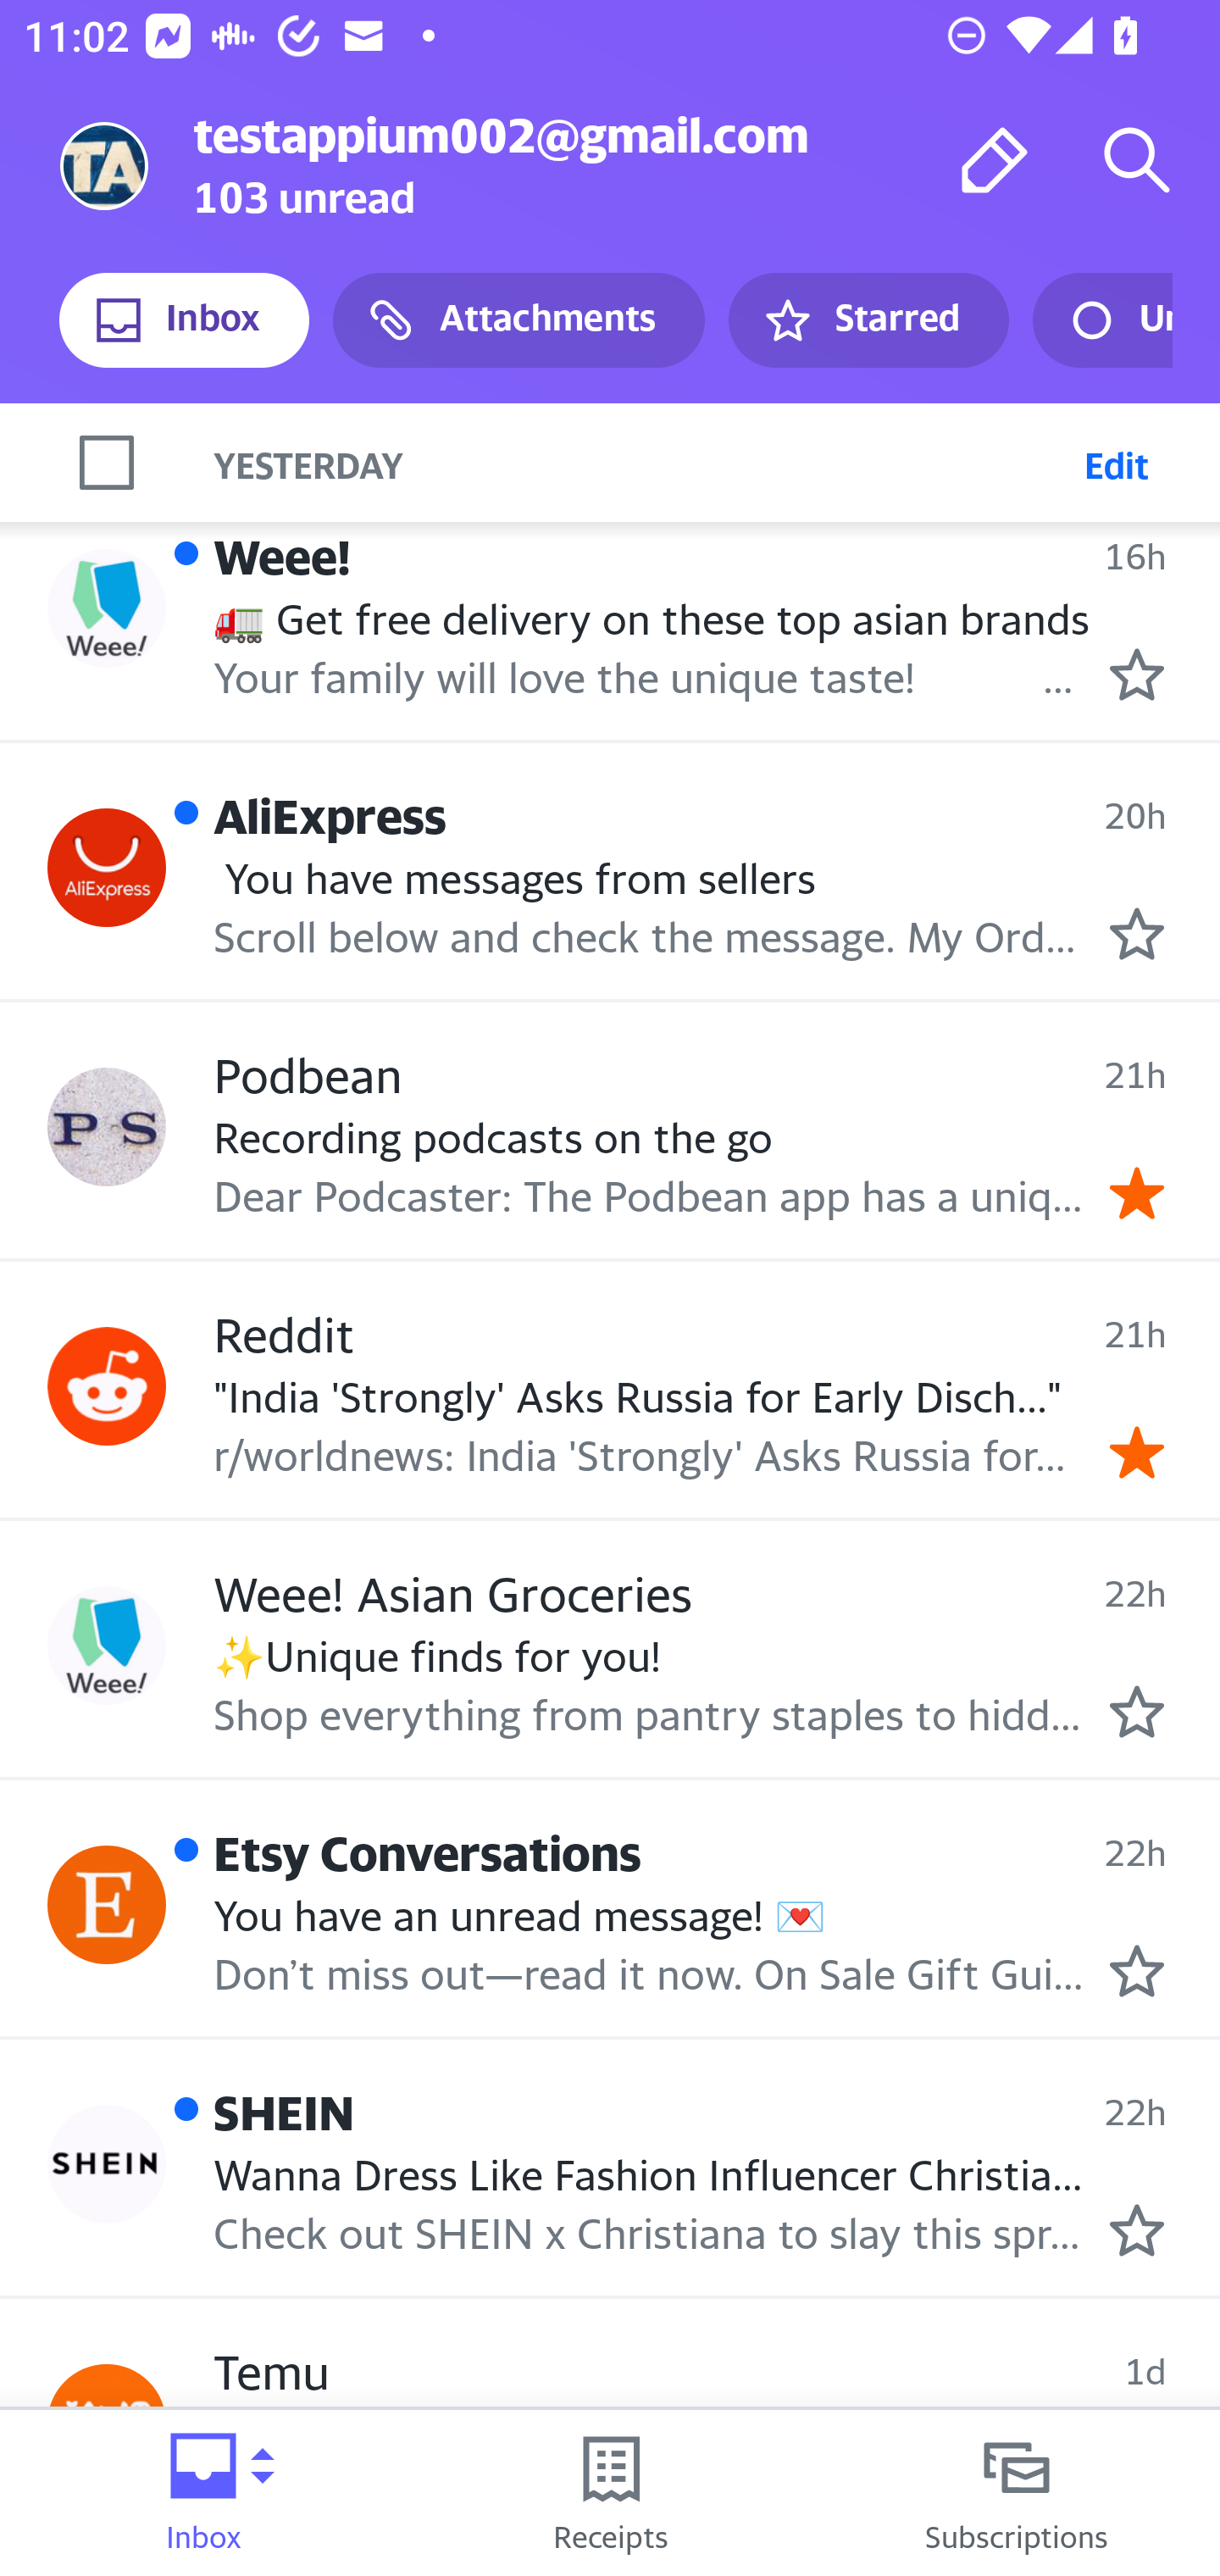 This screenshot has height=2576, width=1220. Describe the element at coordinates (107, 868) in the screenshot. I see `Profile
AliExpress` at that location.